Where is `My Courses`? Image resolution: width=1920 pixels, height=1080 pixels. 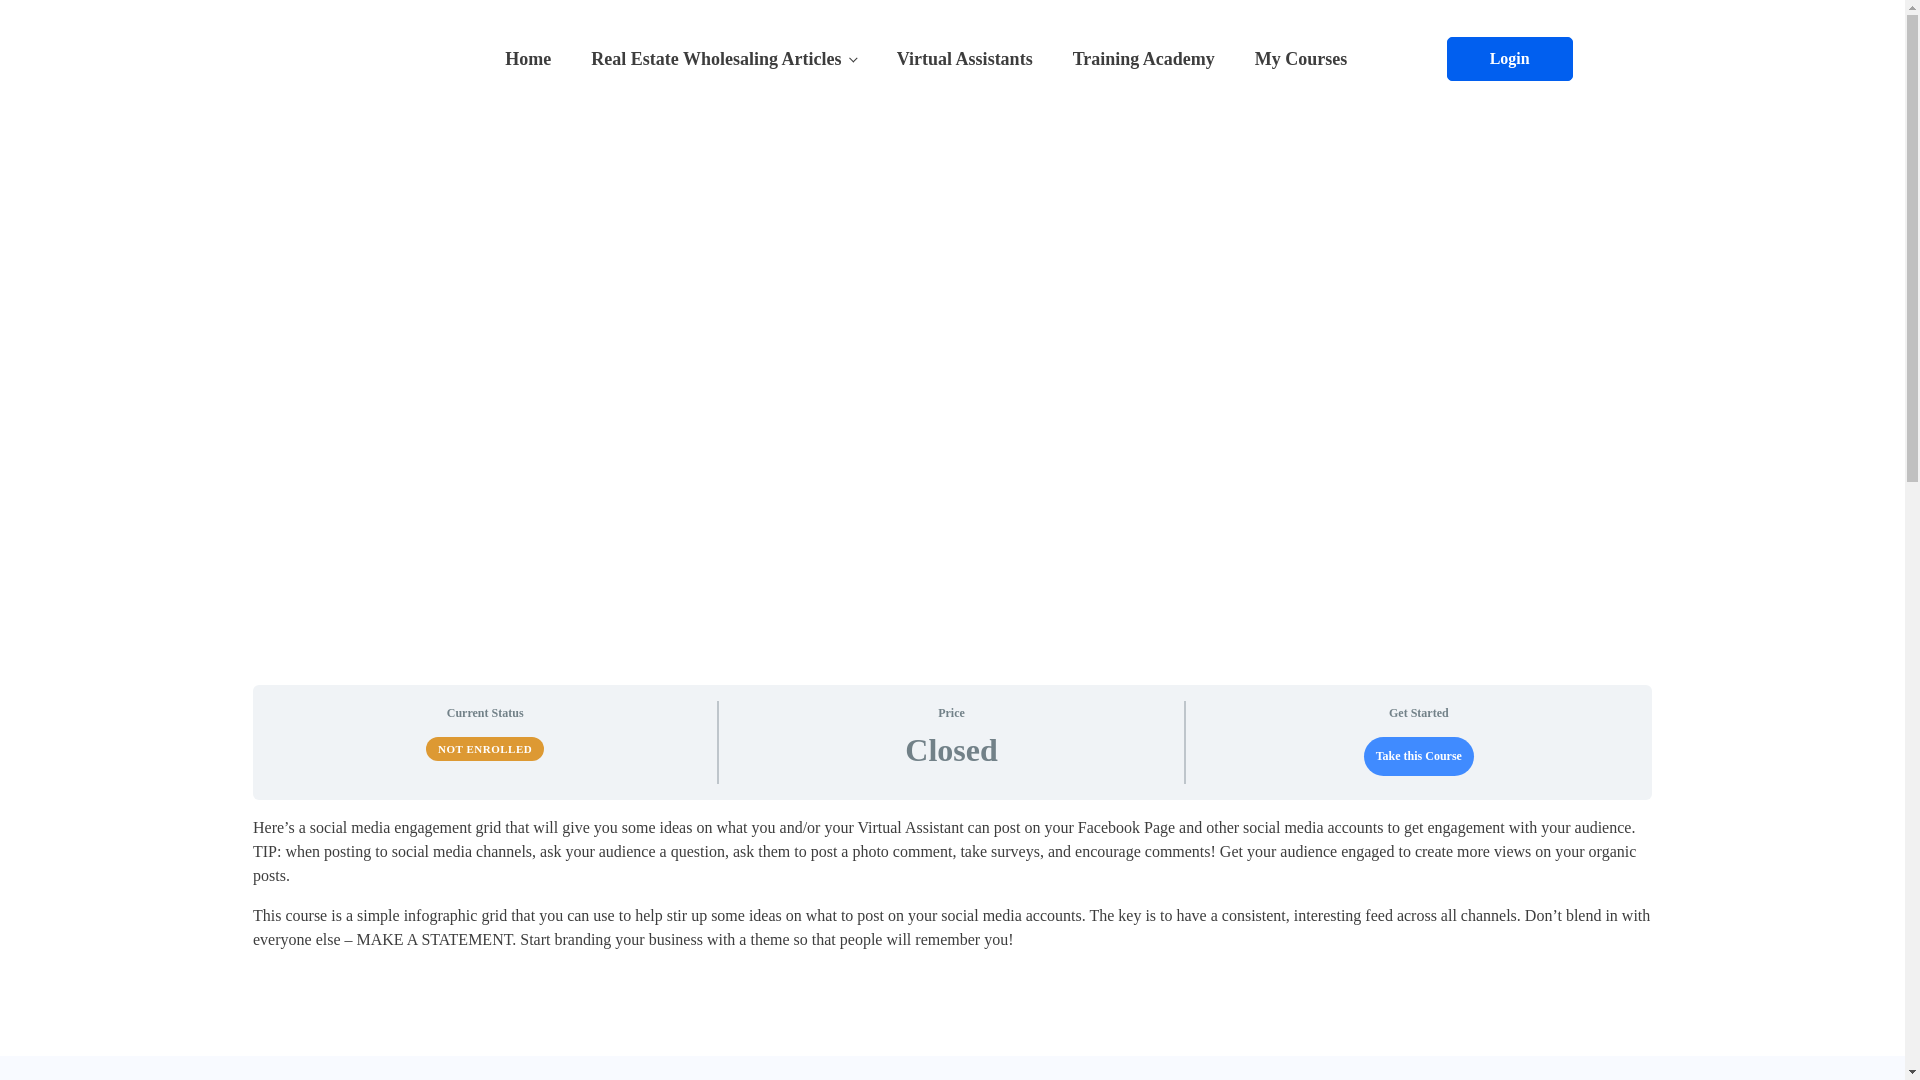 My Courses is located at coordinates (1300, 57).